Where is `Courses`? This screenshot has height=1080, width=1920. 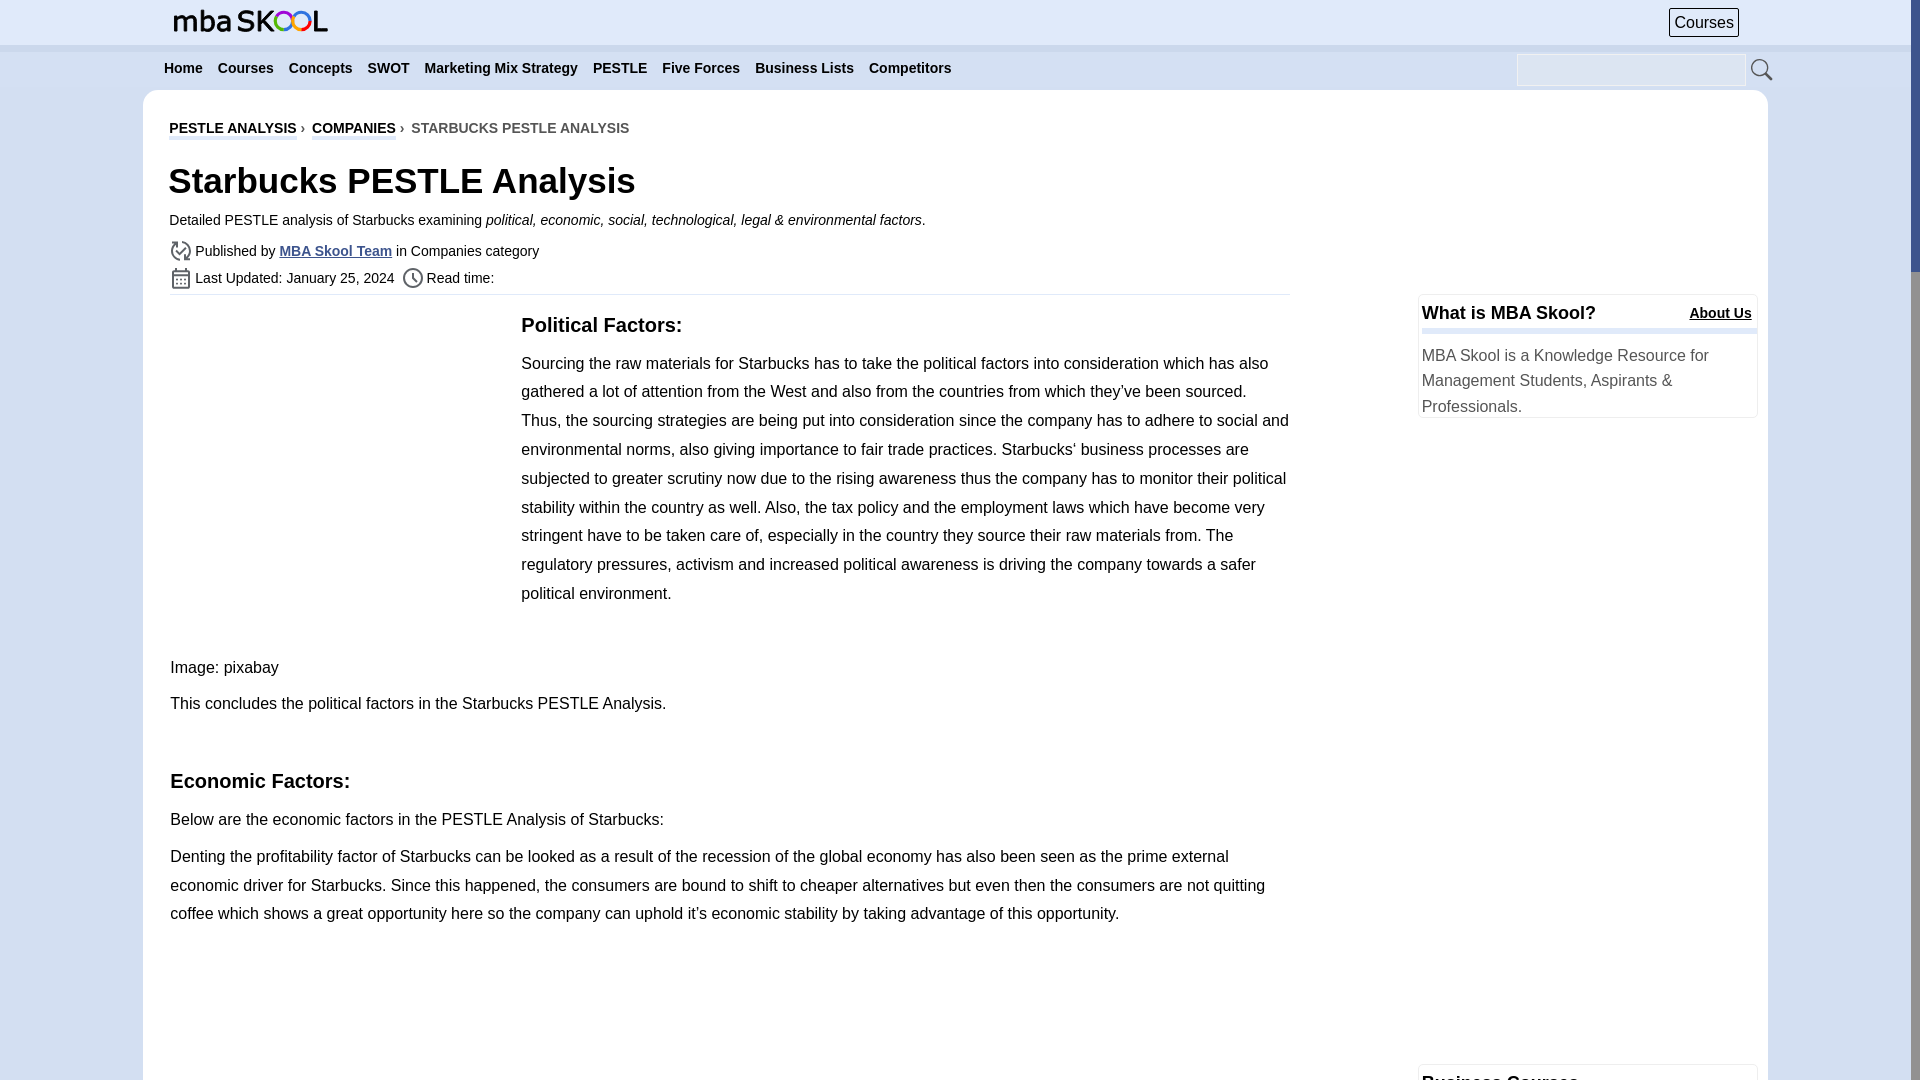 Courses is located at coordinates (246, 68).